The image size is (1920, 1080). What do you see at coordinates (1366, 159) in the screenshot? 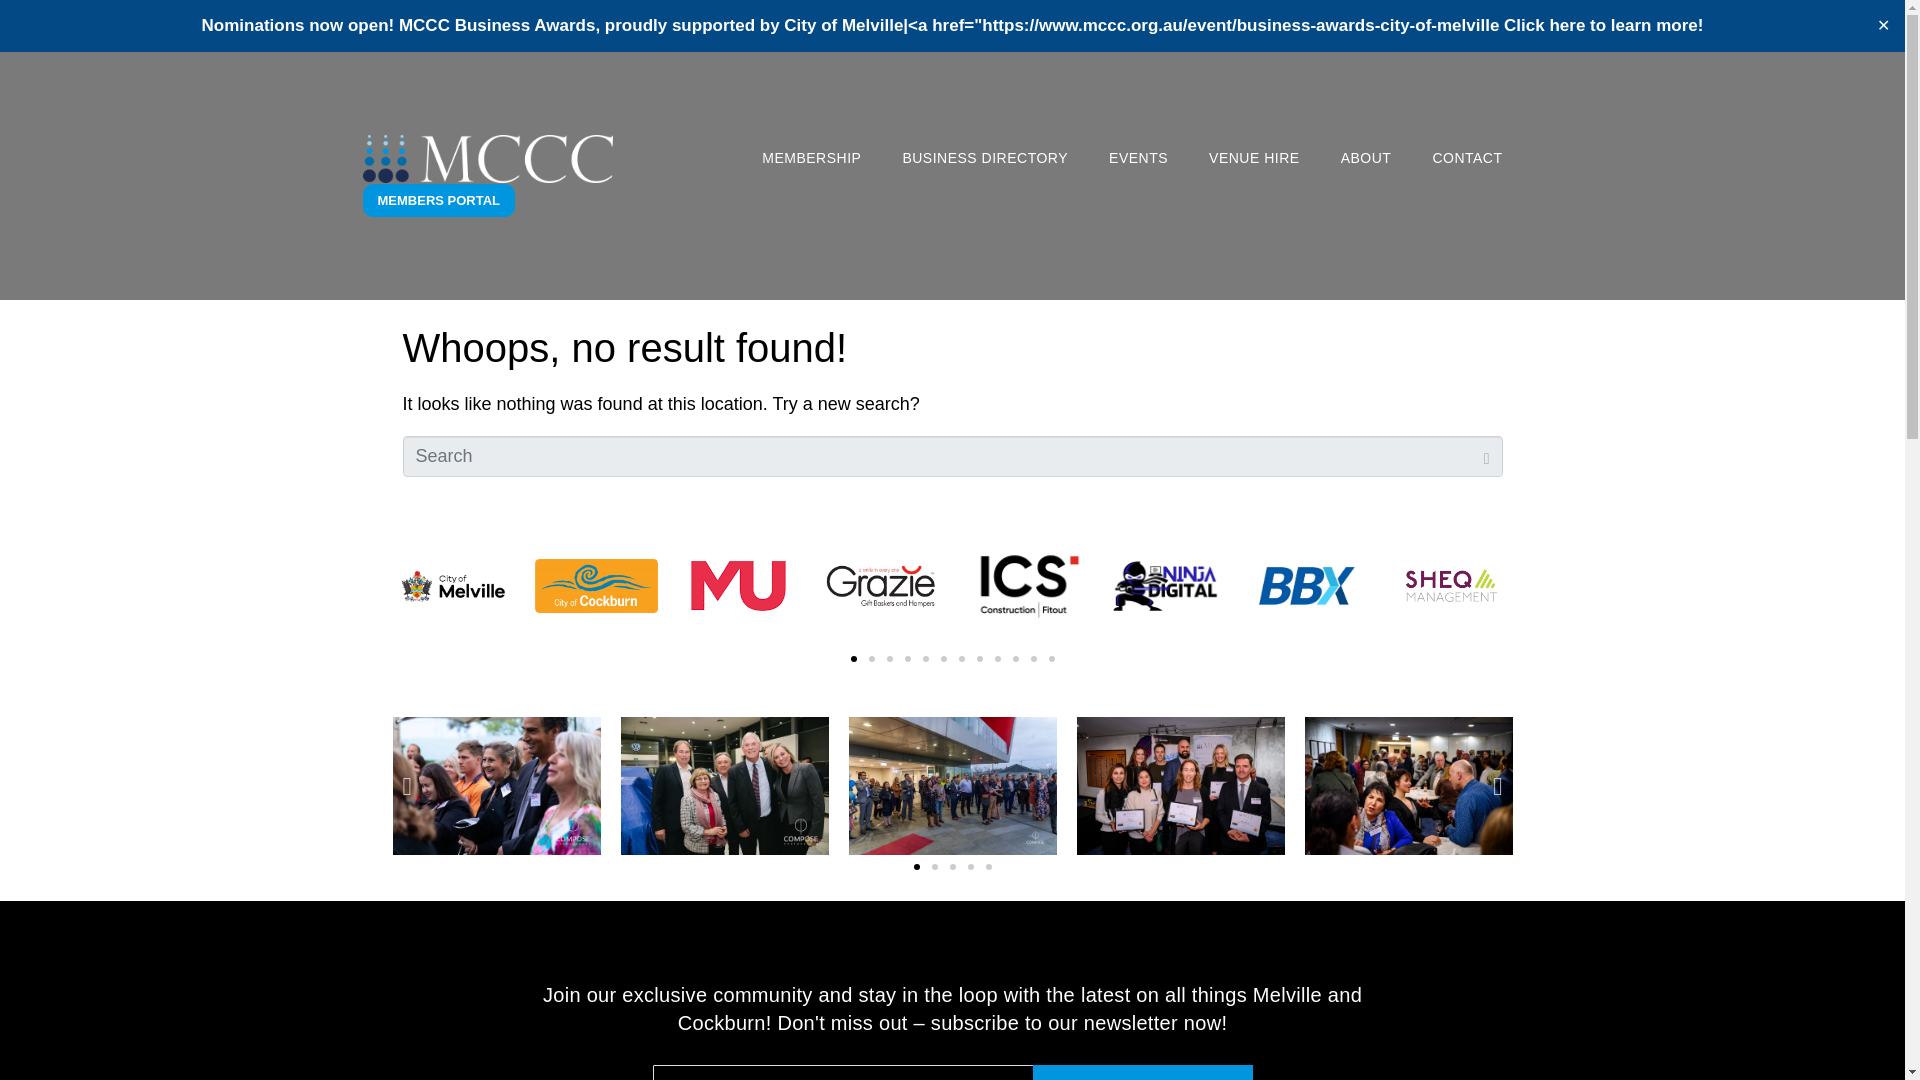
I see `ABOUT` at bounding box center [1366, 159].